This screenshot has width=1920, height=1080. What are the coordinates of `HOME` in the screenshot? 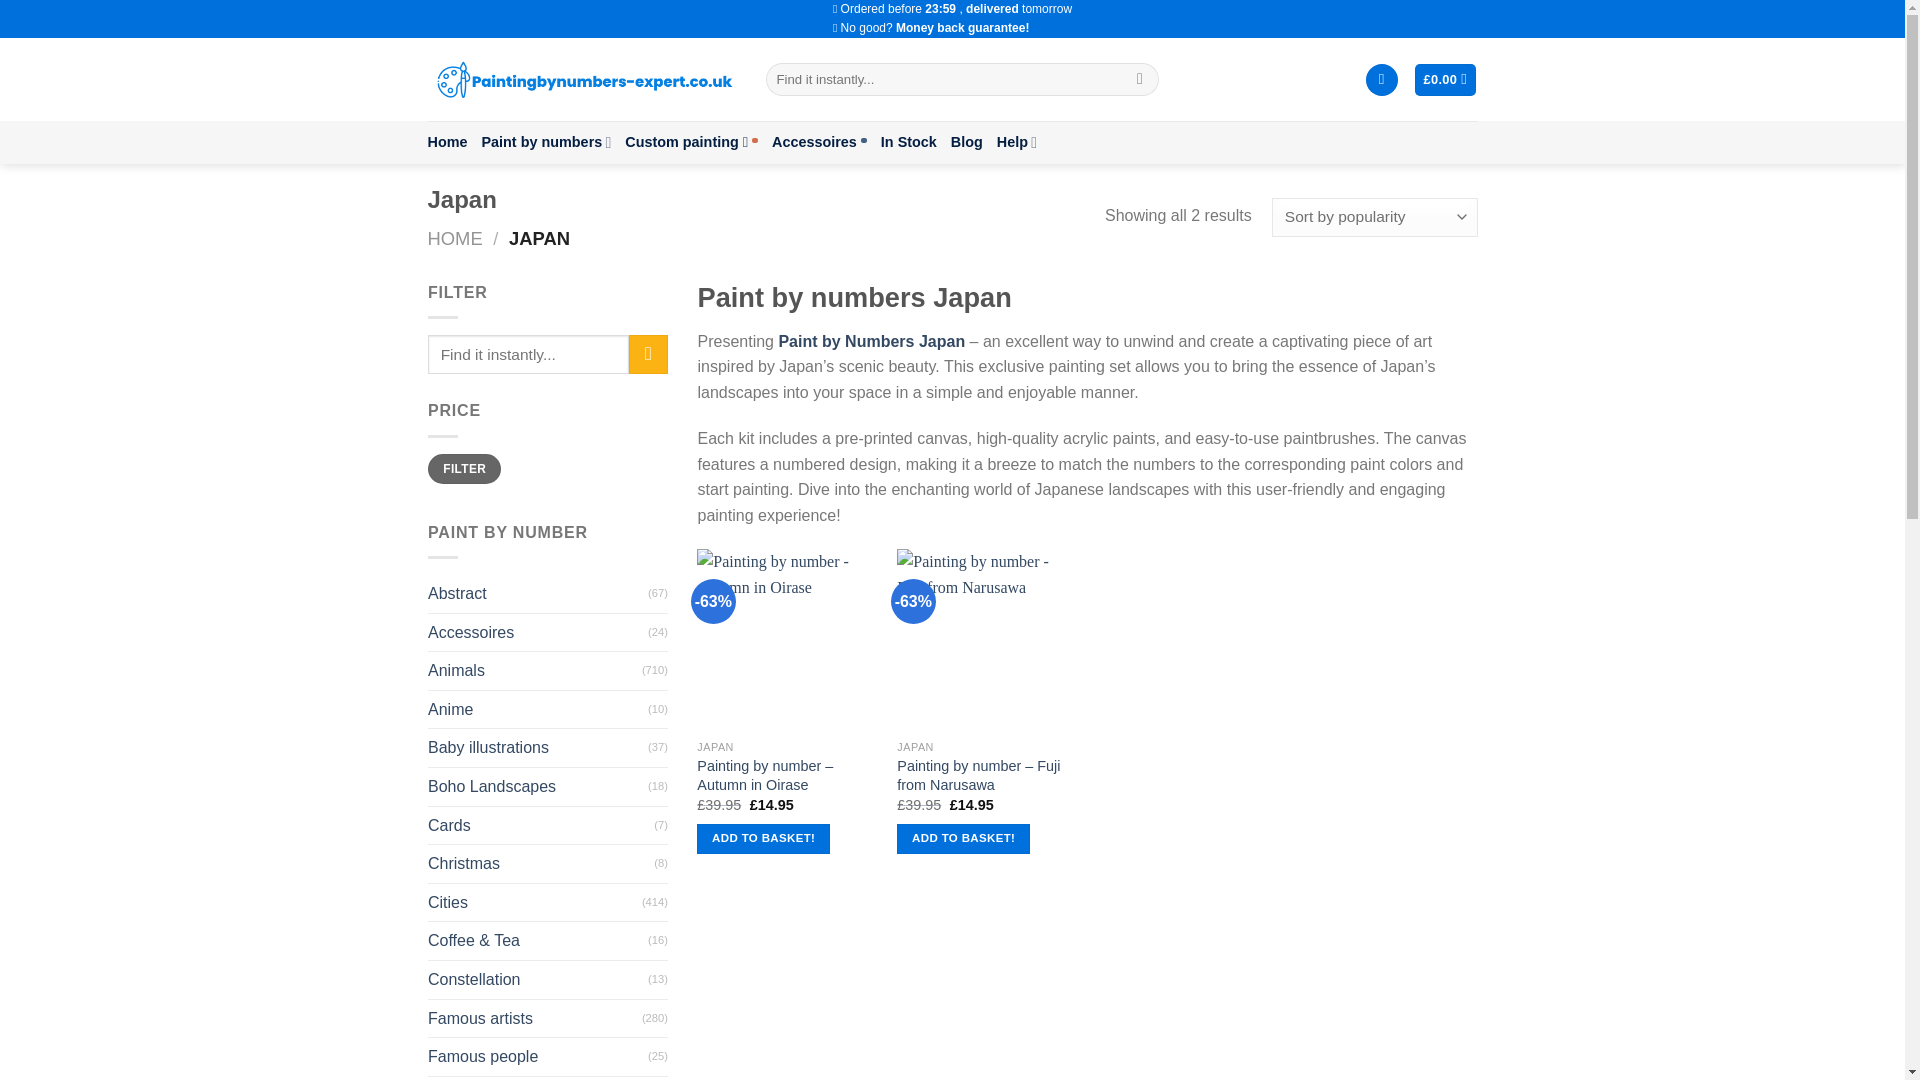 It's located at (456, 238).